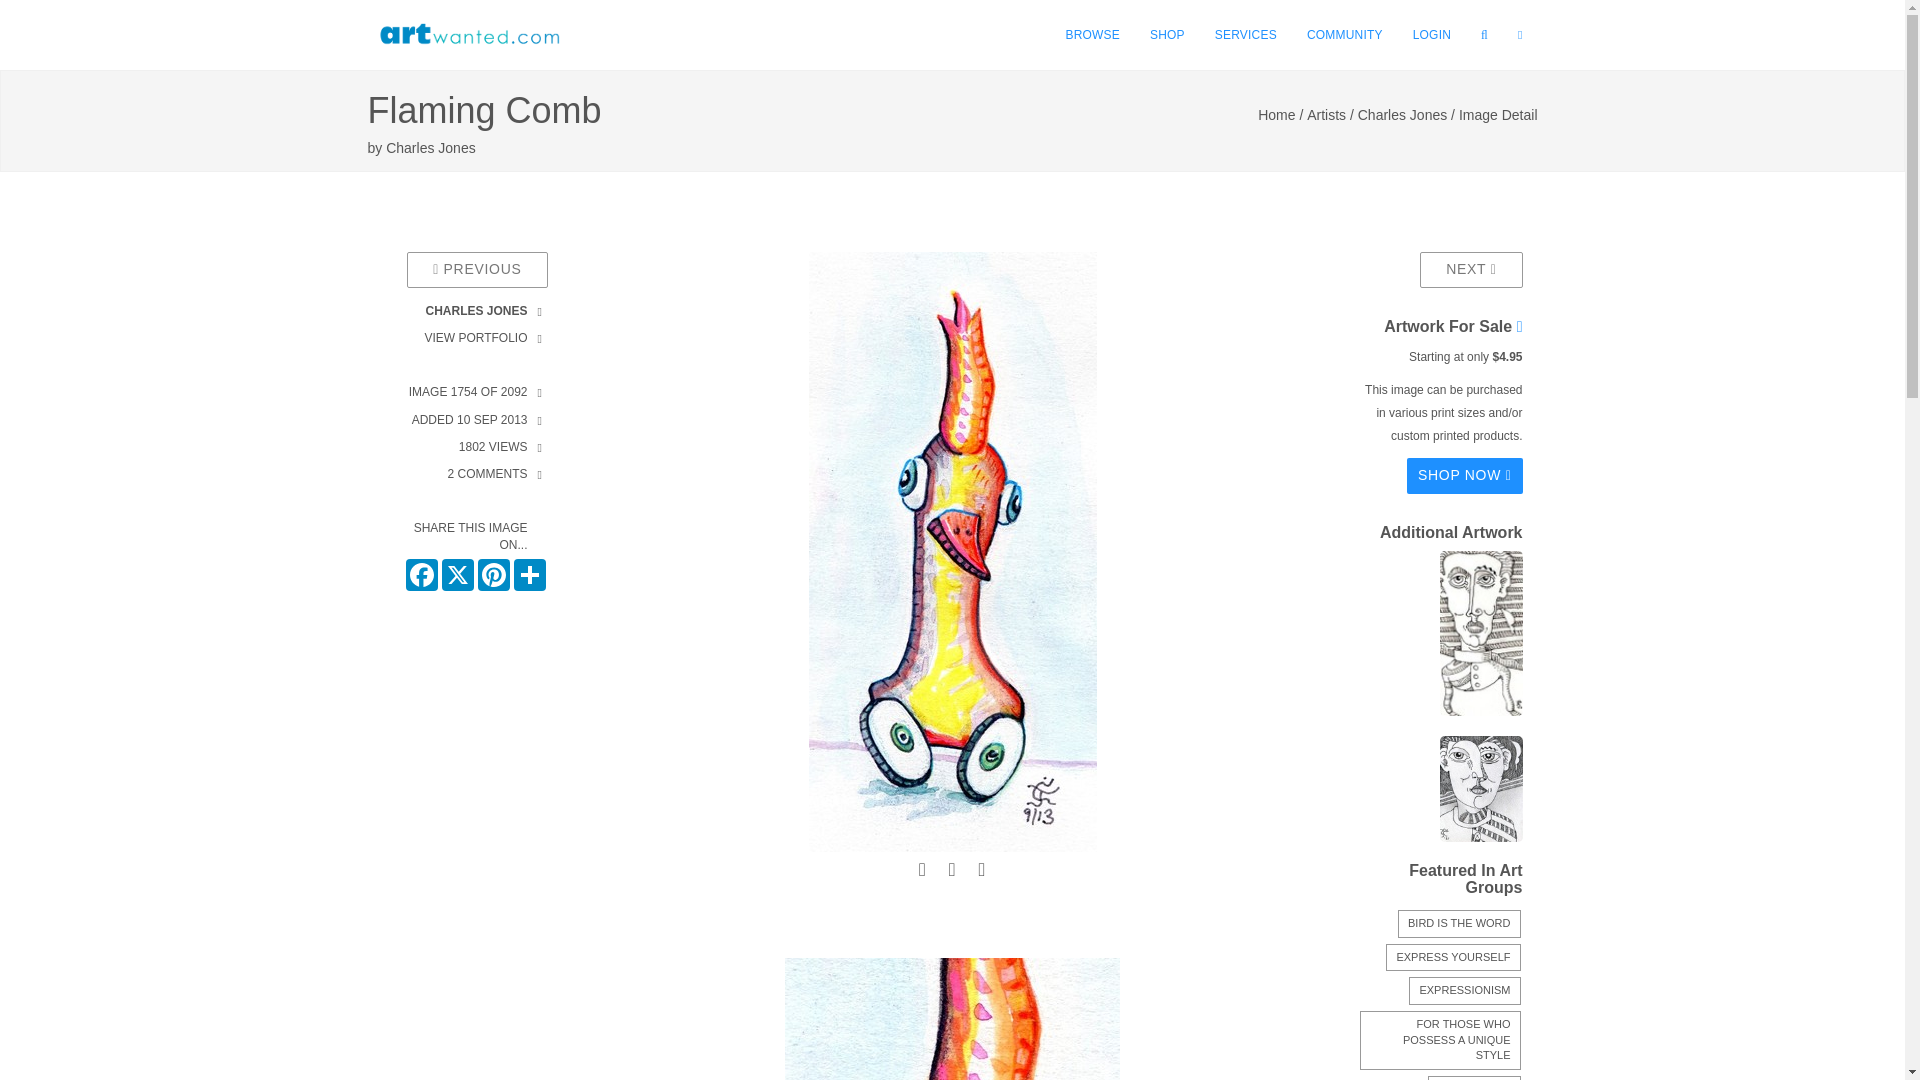 The image size is (1920, 1080). What do you see at coordinates (1432, 35) in the screenshot?
I see `LOGIN` at bounding box center [1432, 35].